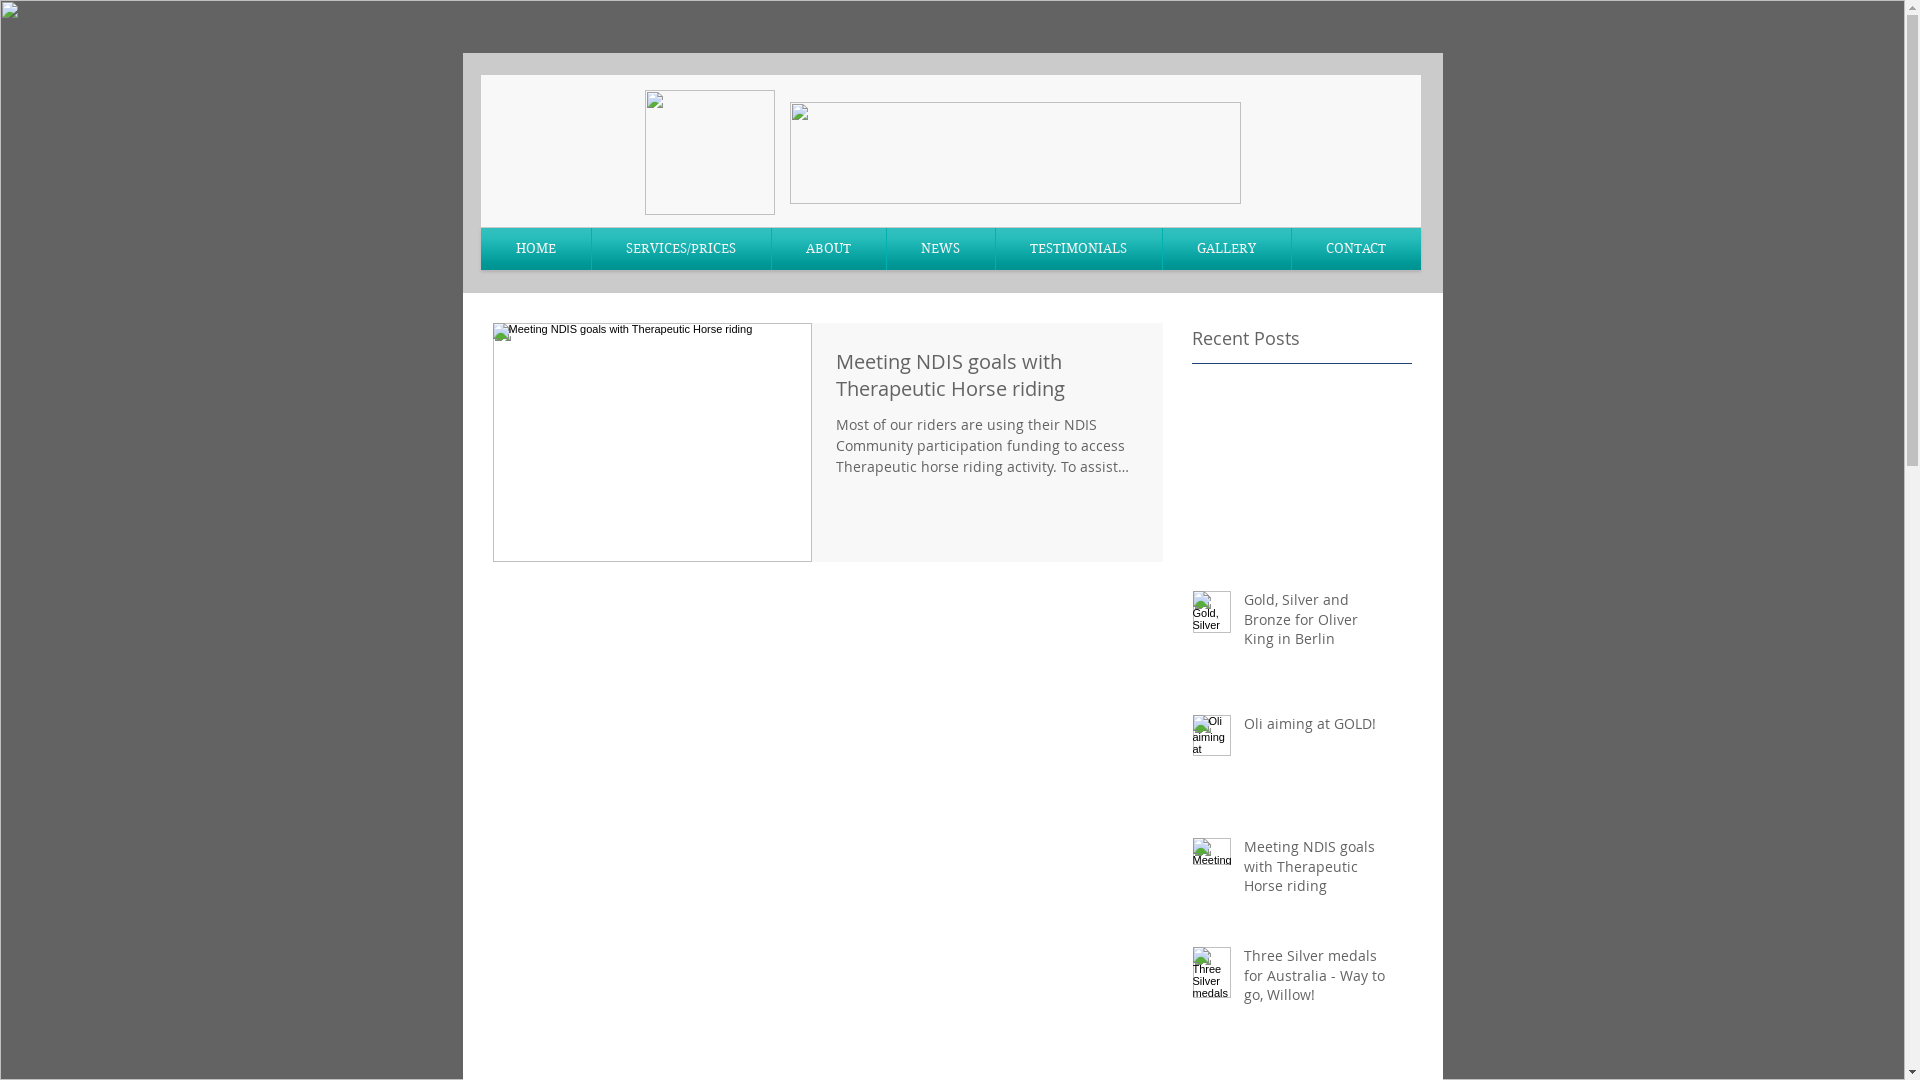  What do you see at coordinates (988, 380) in the screenshot?
I see `Meeting NDIS goals with Therapeutic Horse riding` at bounding box center [988, 380].